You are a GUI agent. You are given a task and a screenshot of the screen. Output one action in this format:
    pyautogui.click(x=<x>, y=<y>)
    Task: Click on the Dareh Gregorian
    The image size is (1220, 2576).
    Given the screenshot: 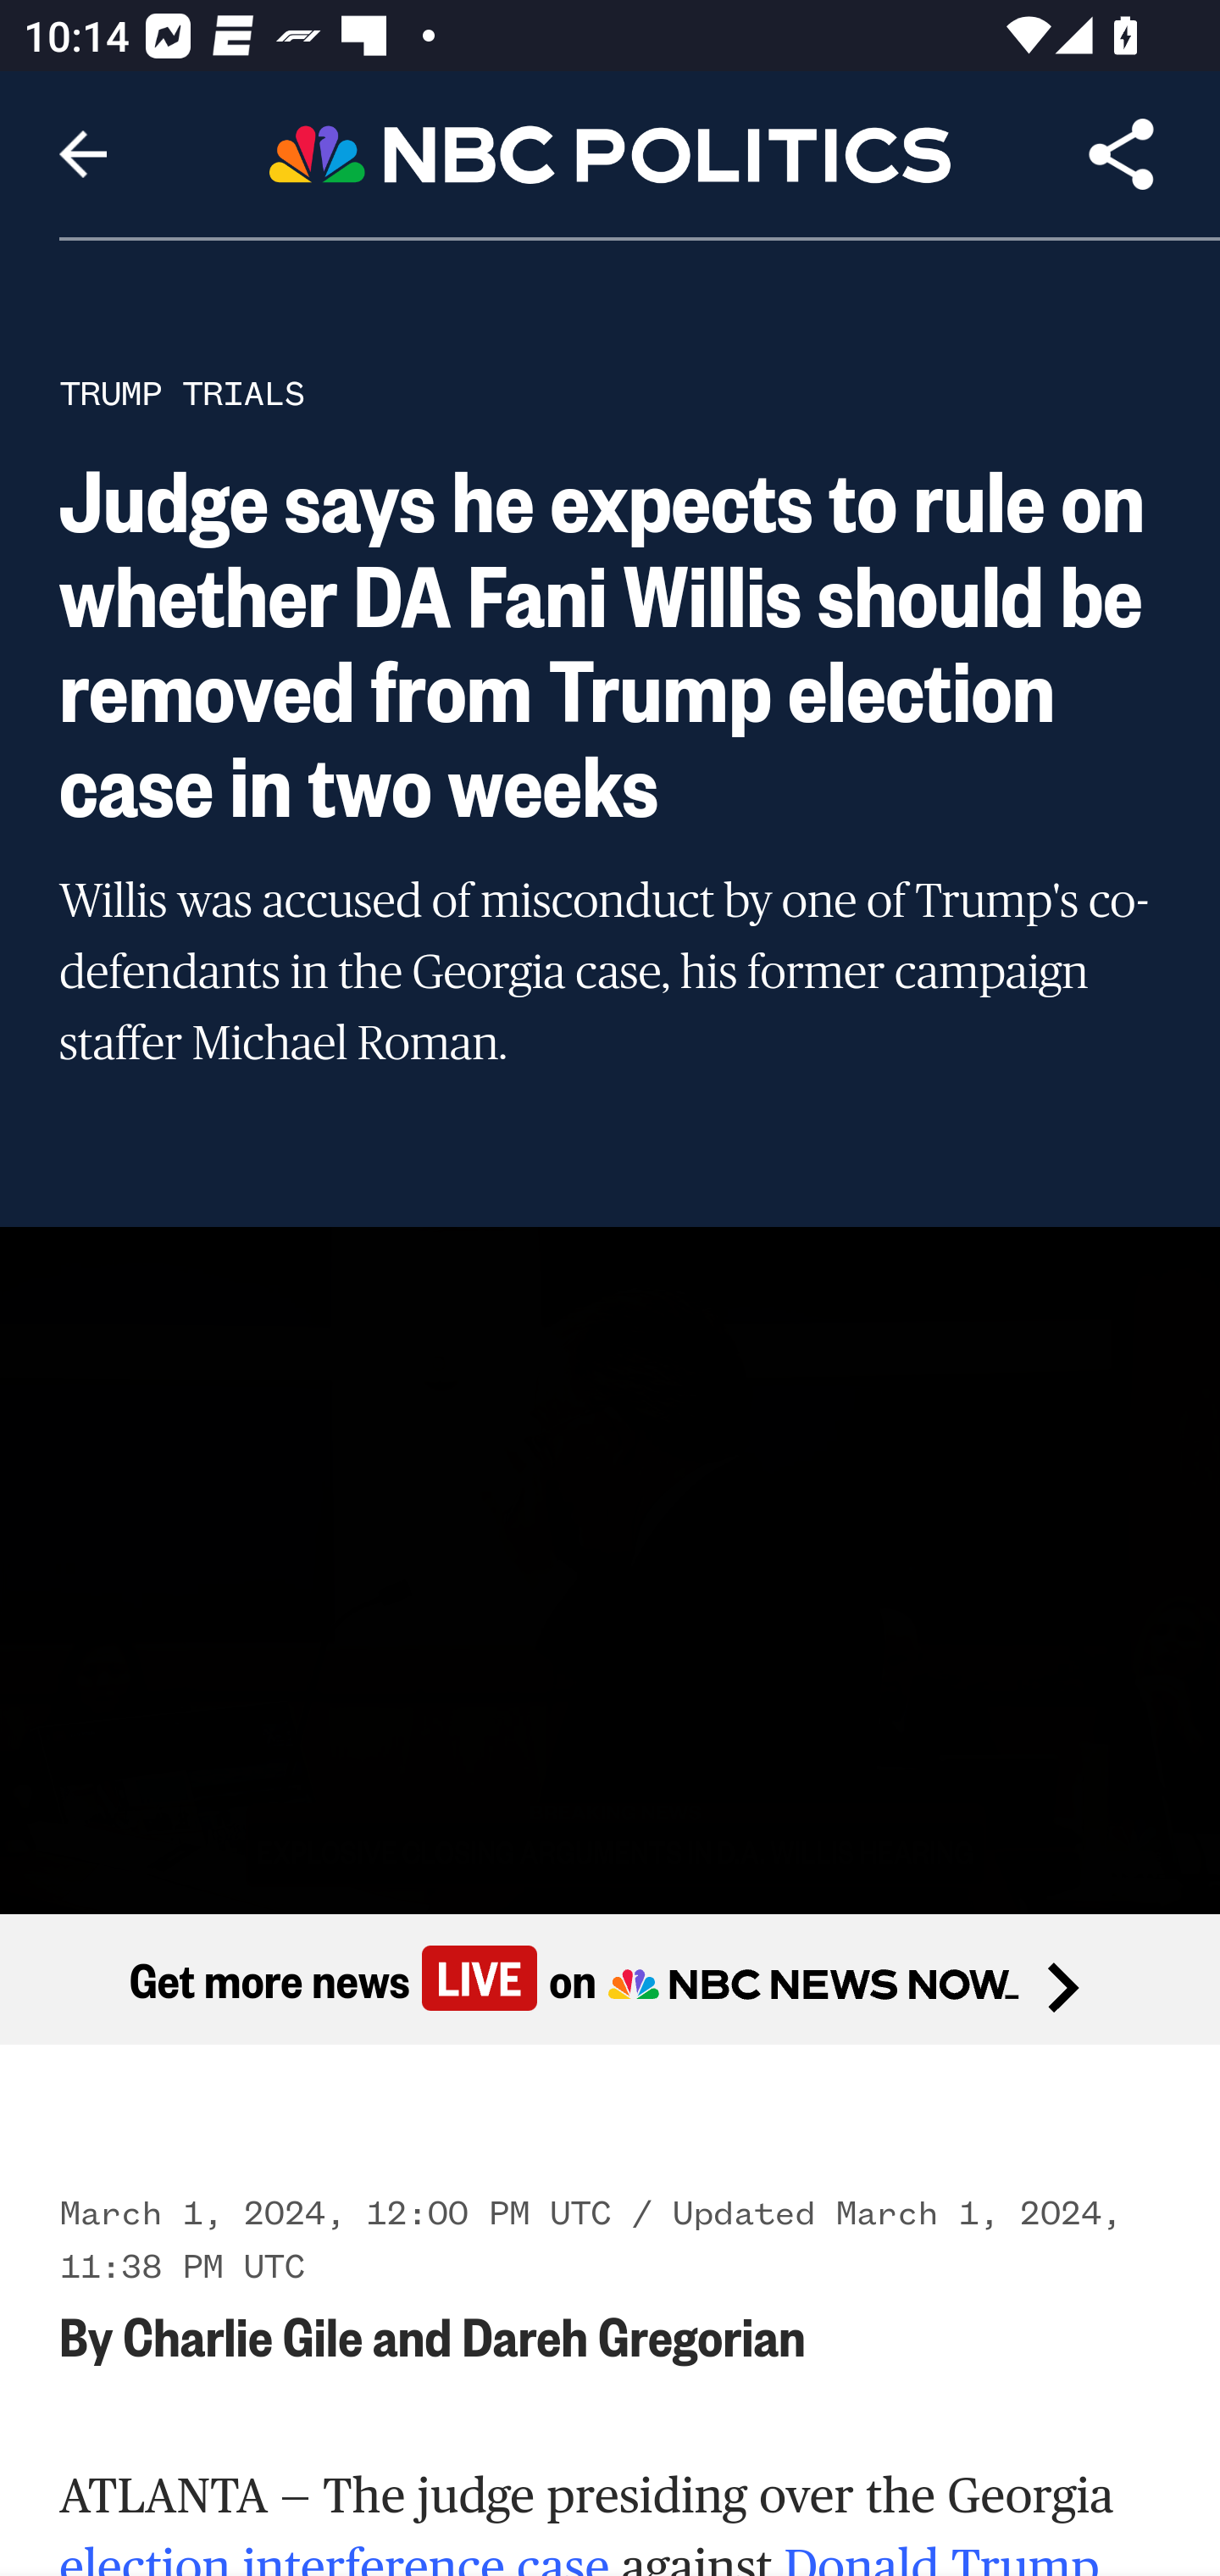 What is the action you would take?
    pyautogui.click(x=632, y=2334)
    